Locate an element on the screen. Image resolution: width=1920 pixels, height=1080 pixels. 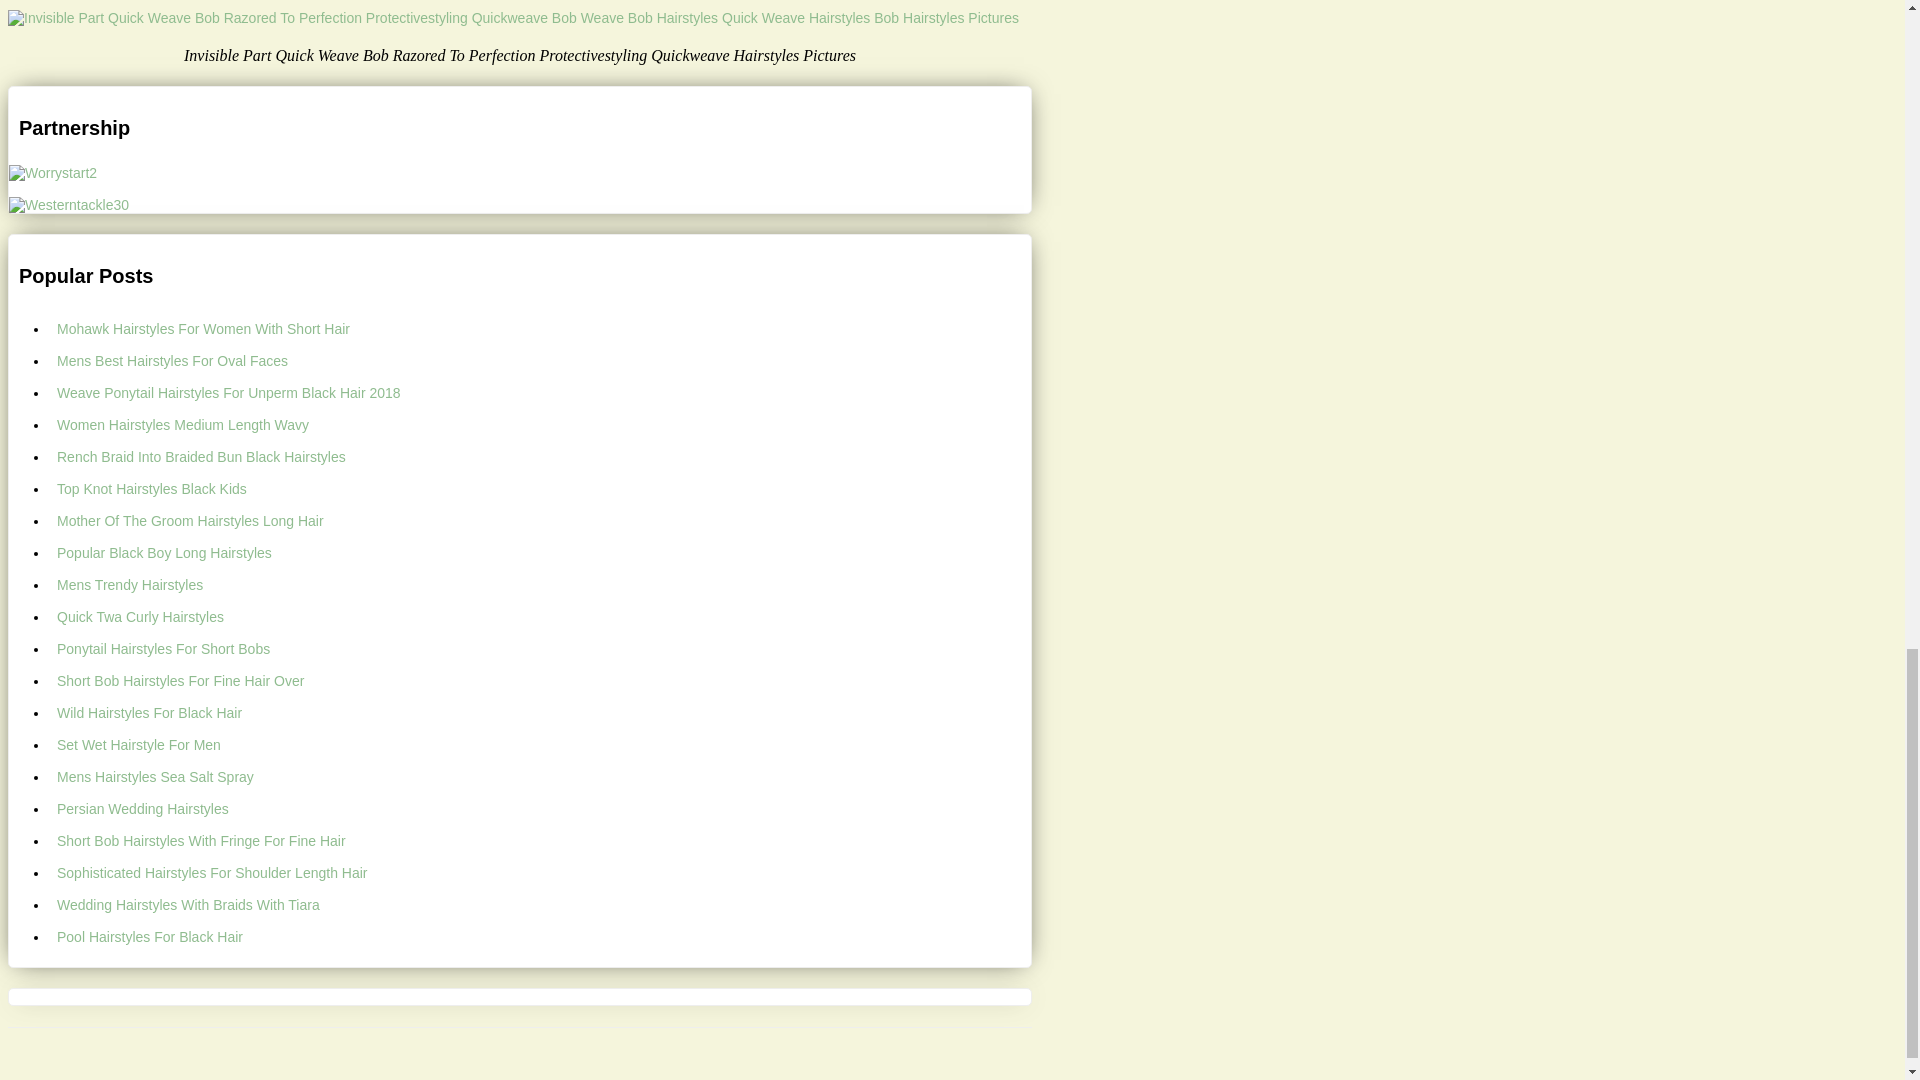
Top Knot Hairstyles Black Kids is located at coordinates (540, 489).